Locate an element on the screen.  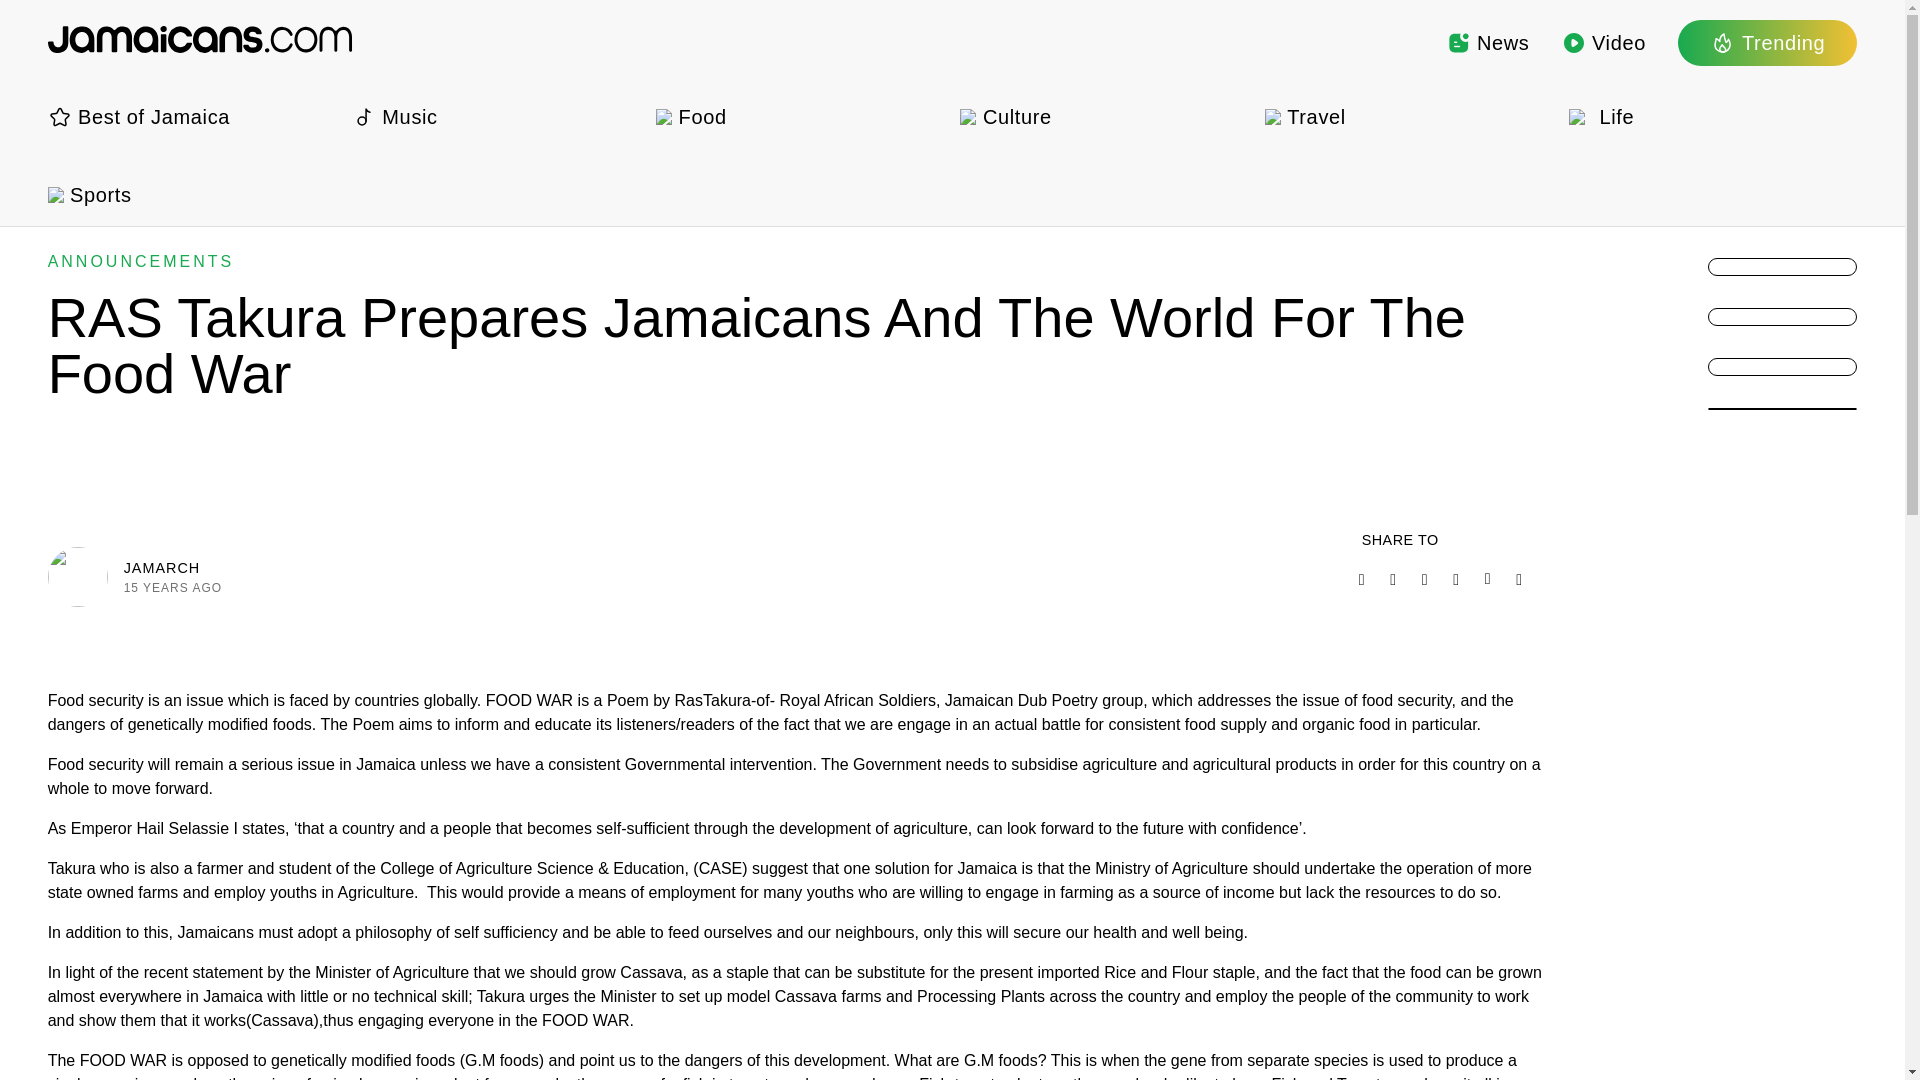
ANNOUNCEMENTS is located at coordinates (141, 261).